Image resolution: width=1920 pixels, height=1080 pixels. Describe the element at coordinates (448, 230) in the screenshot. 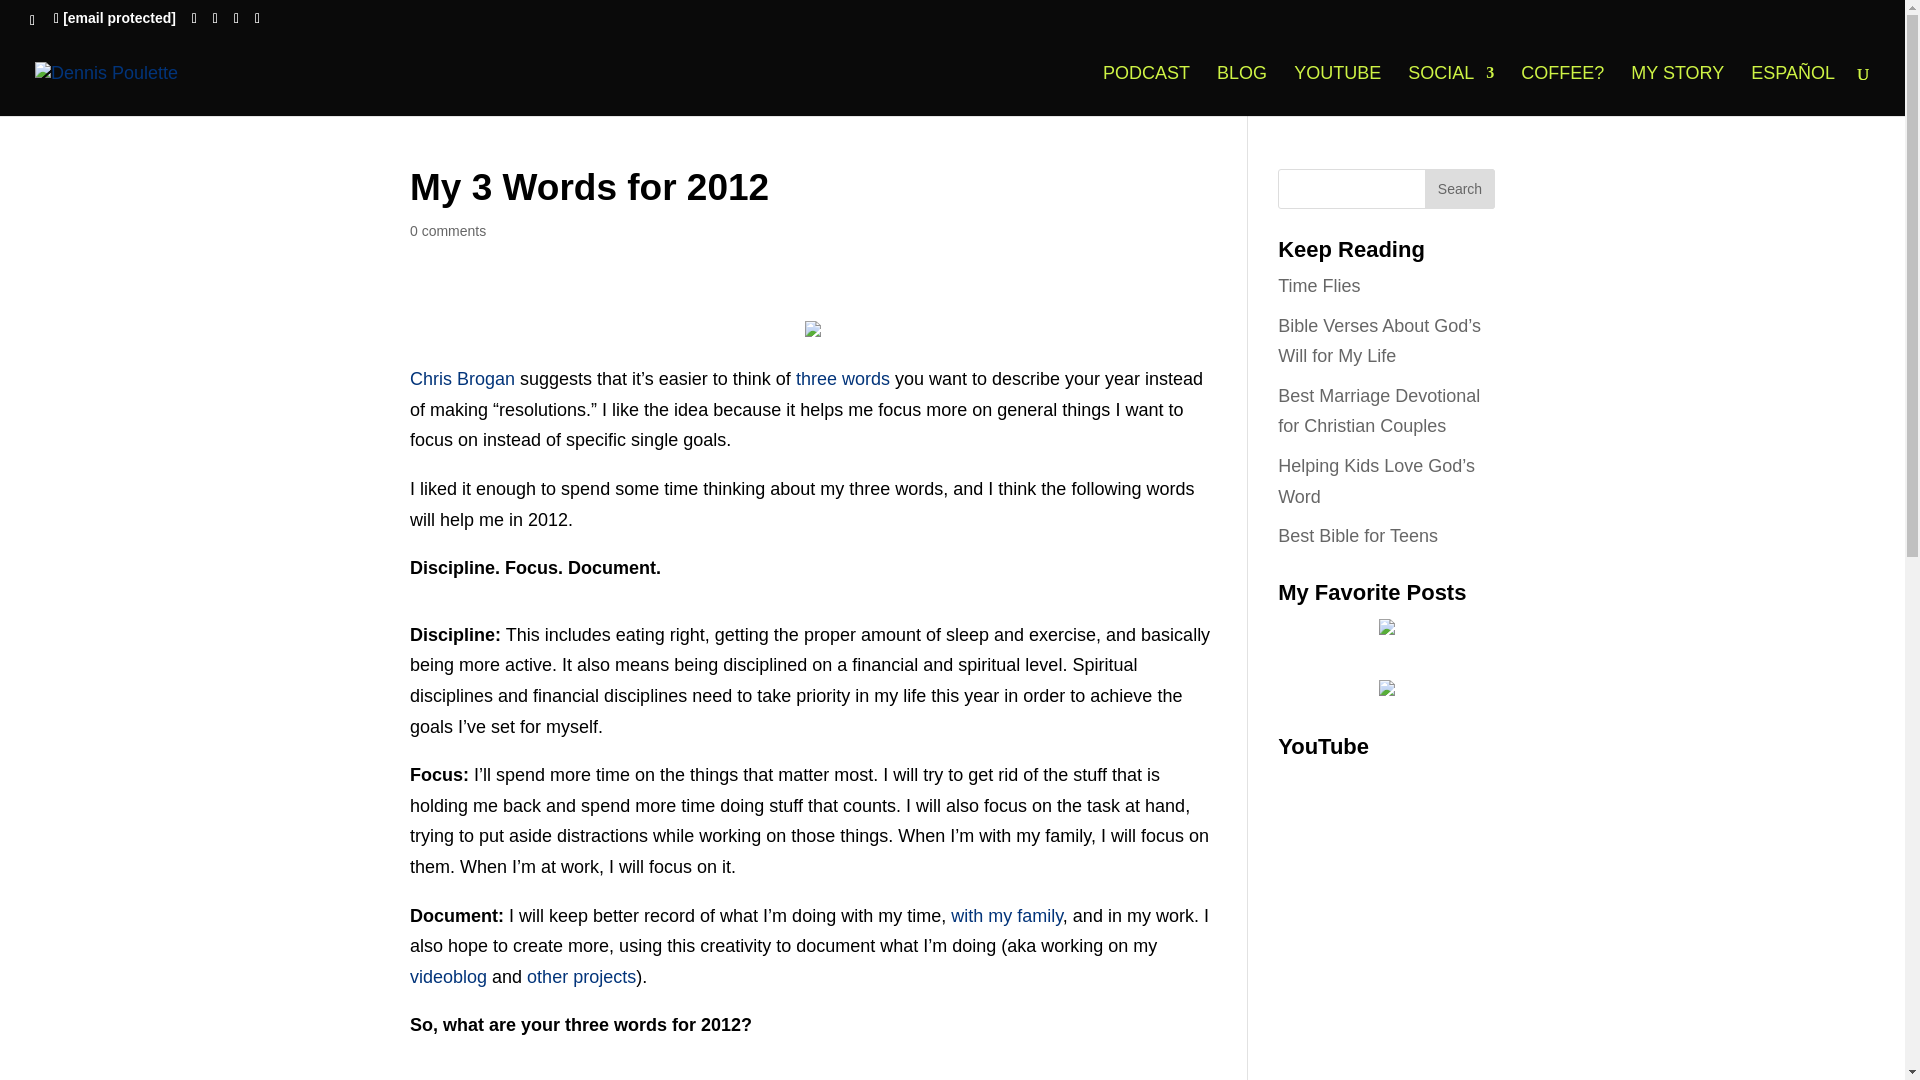

I see `0 comments` at that location.